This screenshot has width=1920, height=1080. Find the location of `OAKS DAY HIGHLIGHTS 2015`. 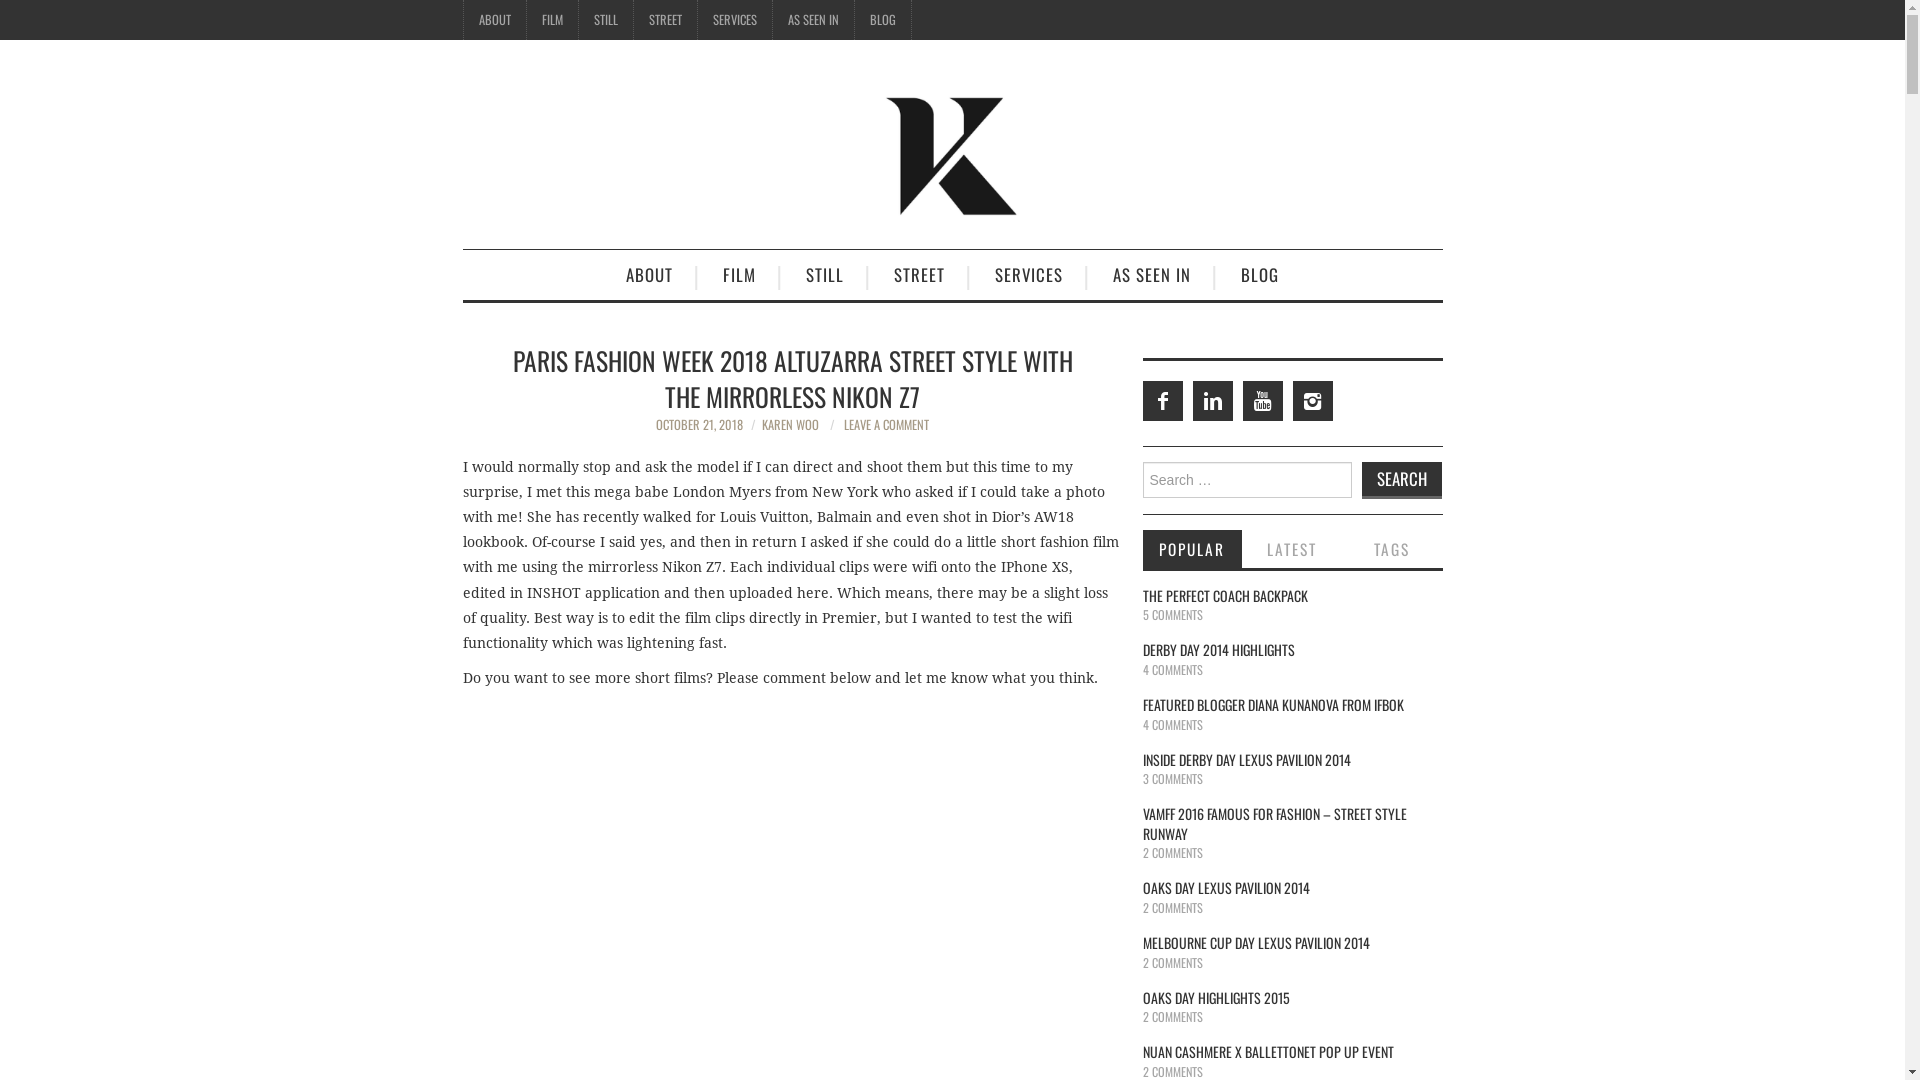

OAKS DAY HIGHLIGHTS 2015 is located at coordinates (1216, 998).